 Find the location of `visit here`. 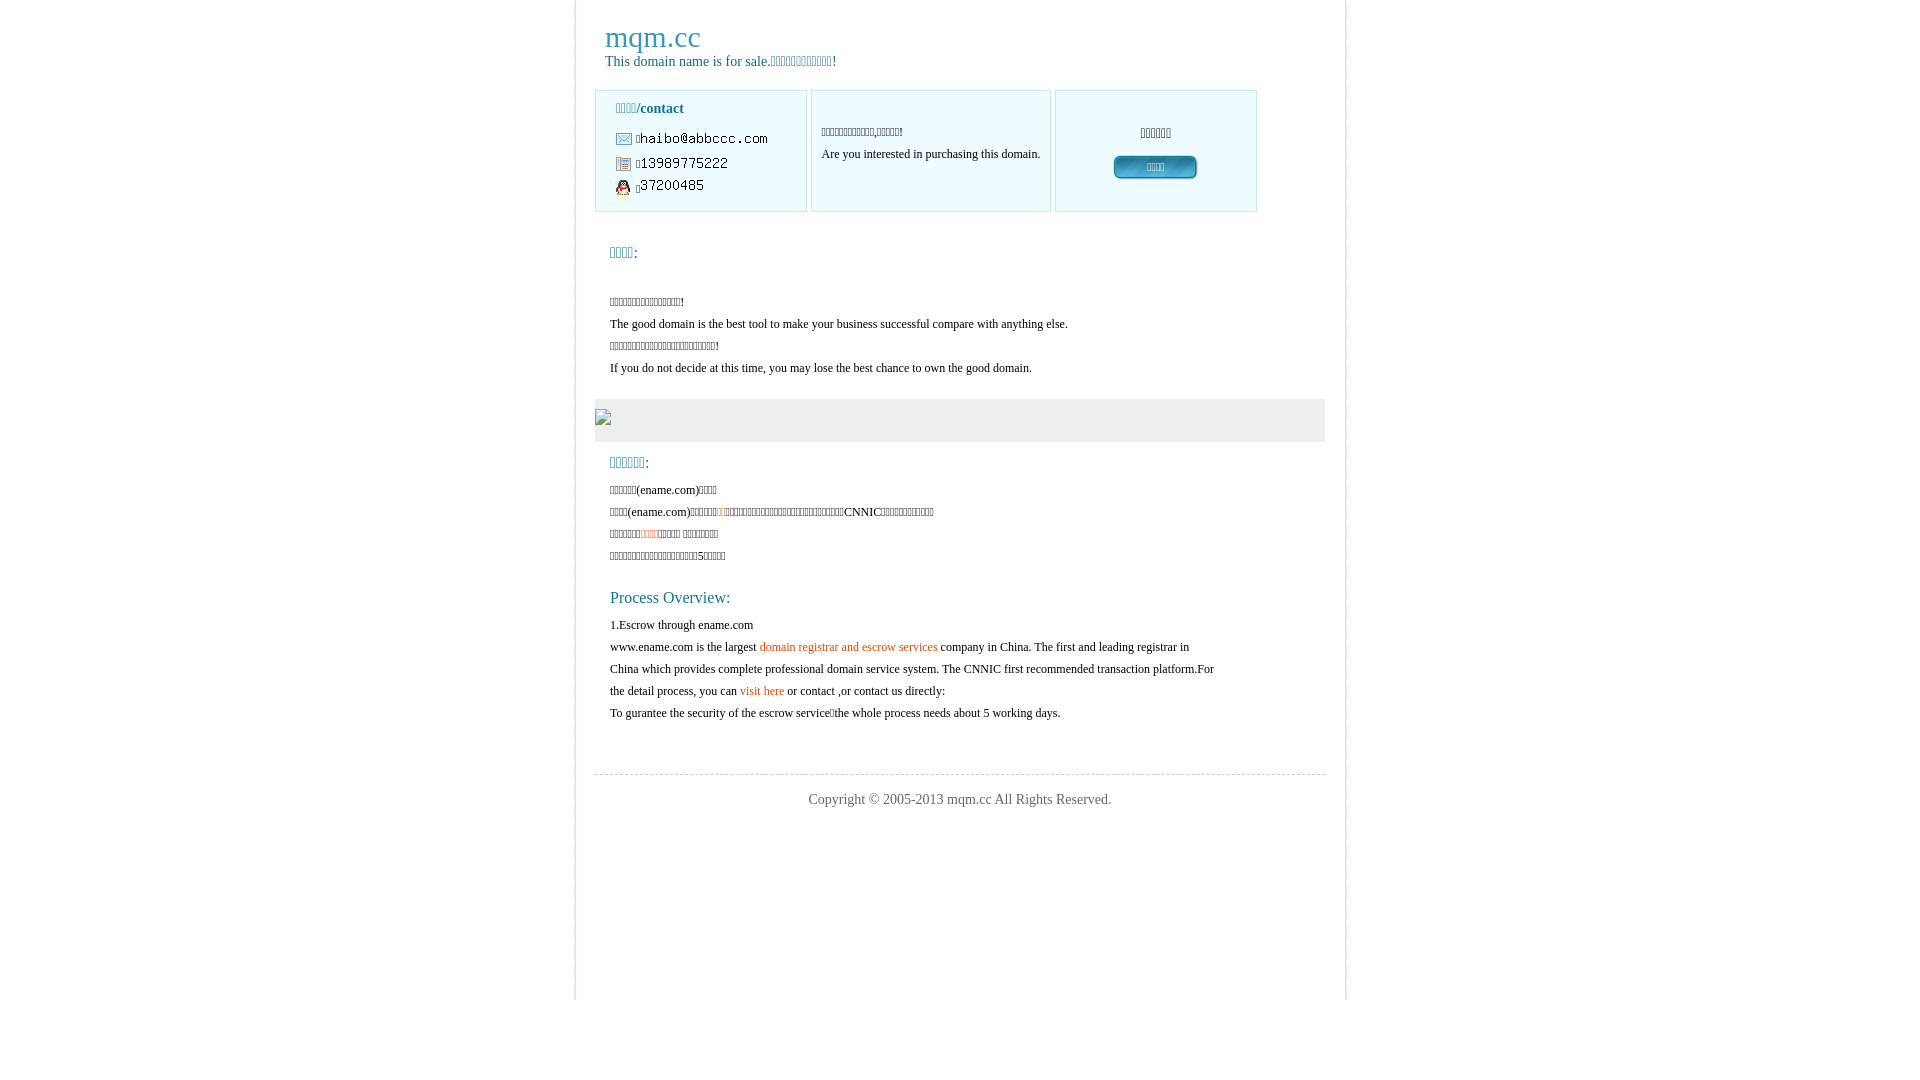

visit here is located at coordinates (762, 691).